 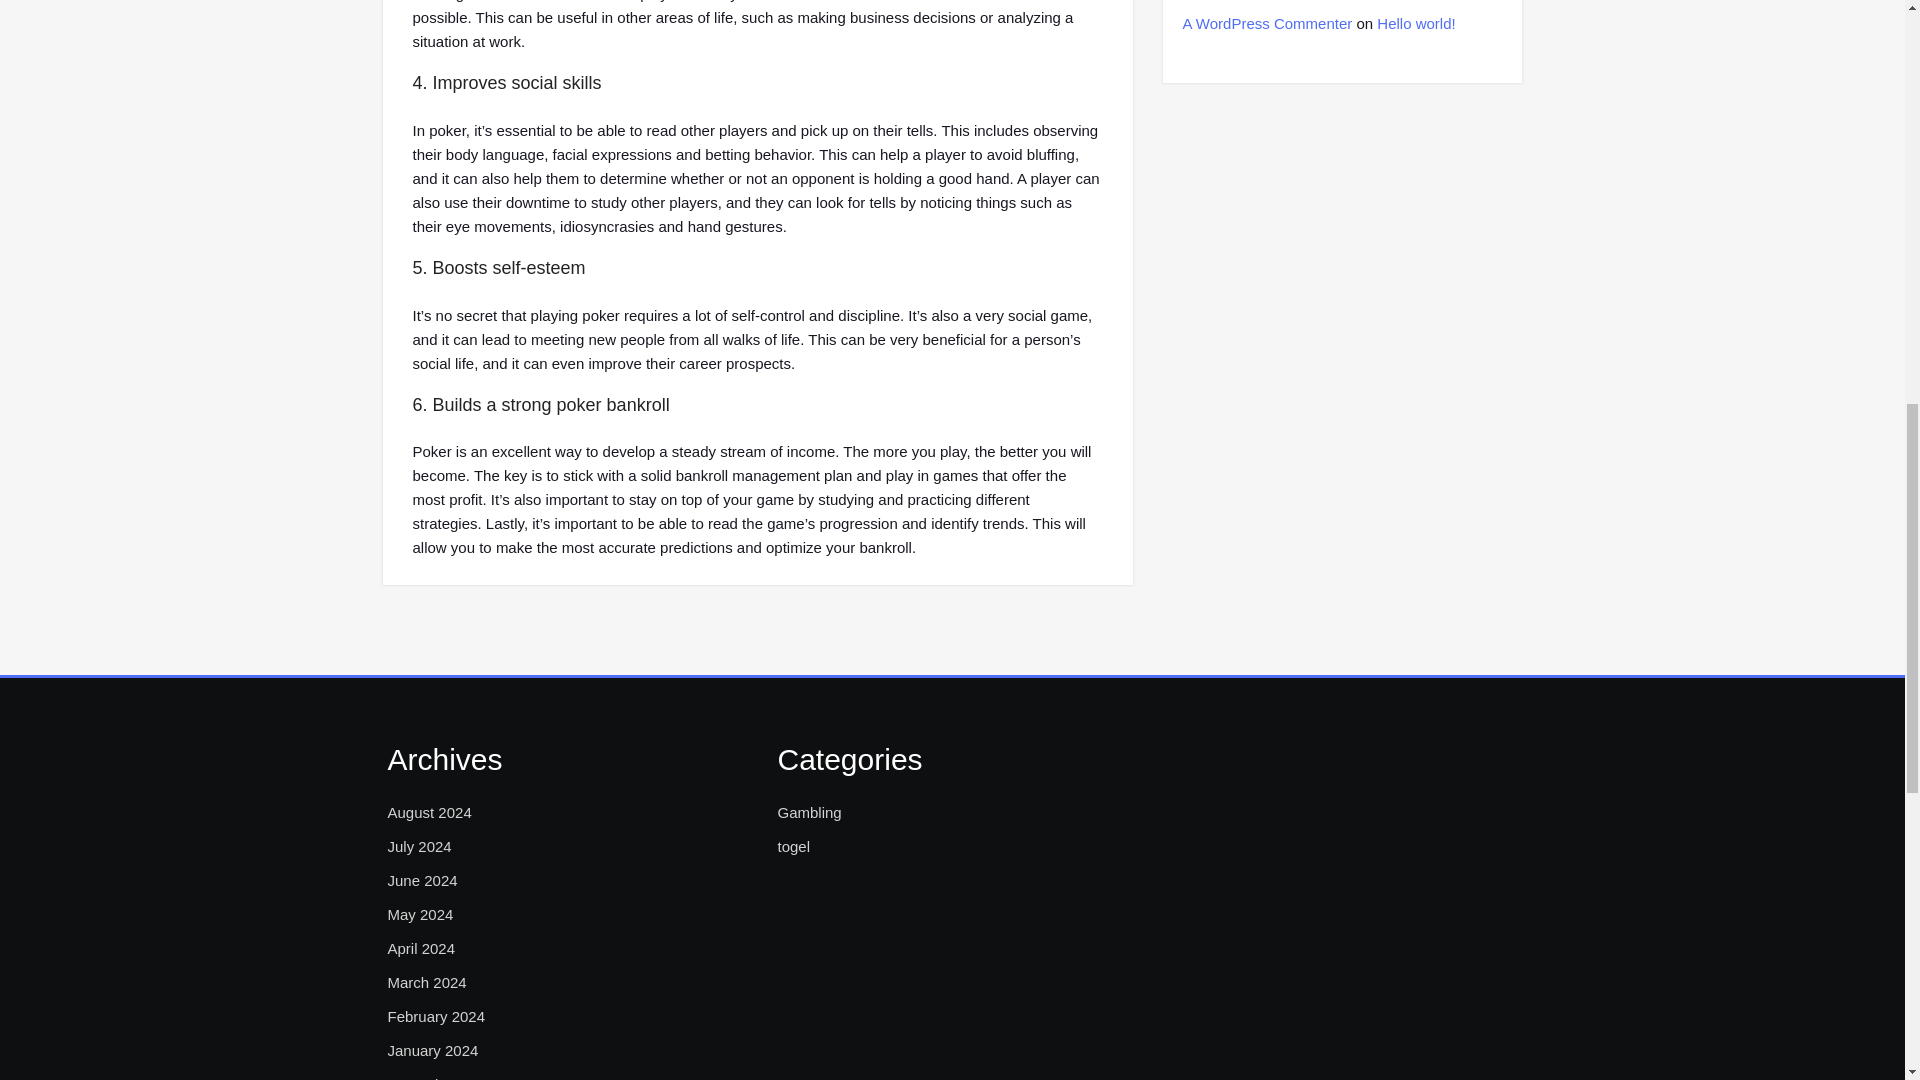 I want to click on A WordPress Commenter, so click(x=1266, y=24).